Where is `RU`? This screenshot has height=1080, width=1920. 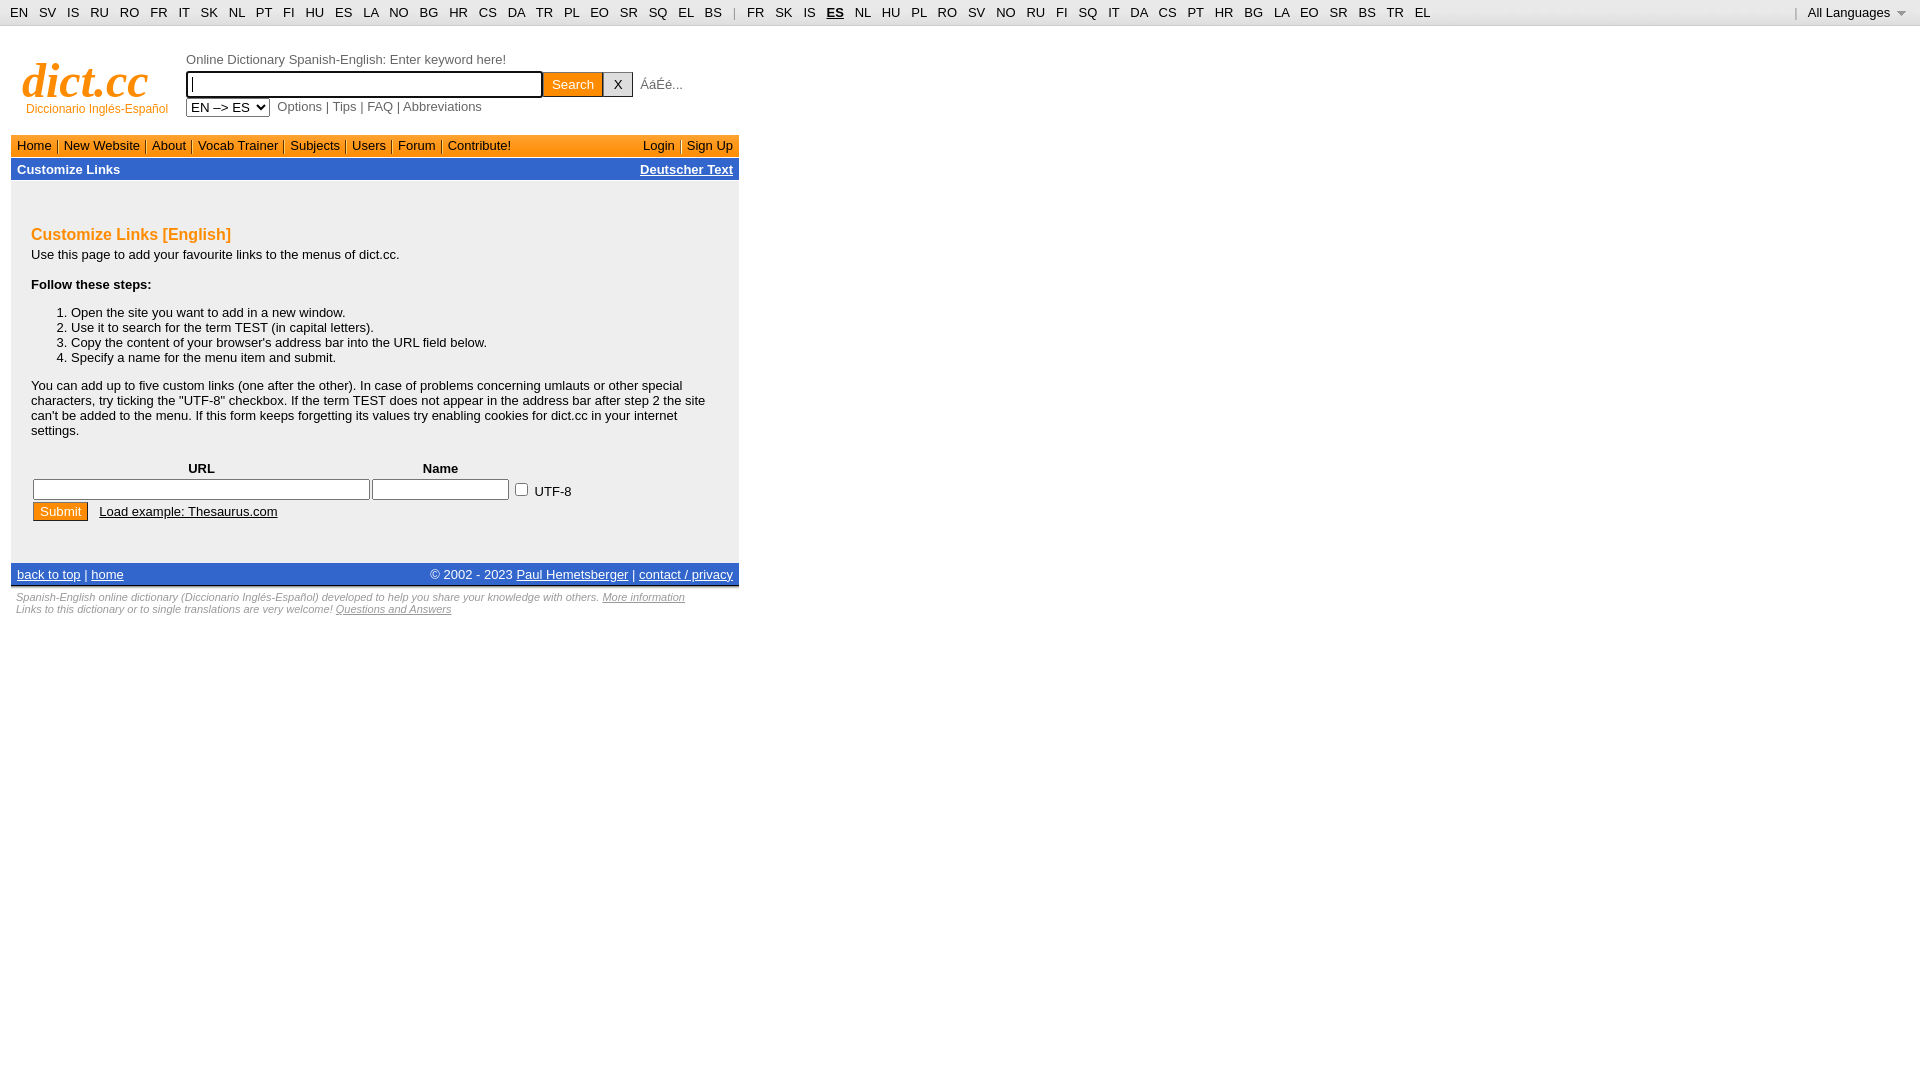 RU is located at coordinates (100, 12).